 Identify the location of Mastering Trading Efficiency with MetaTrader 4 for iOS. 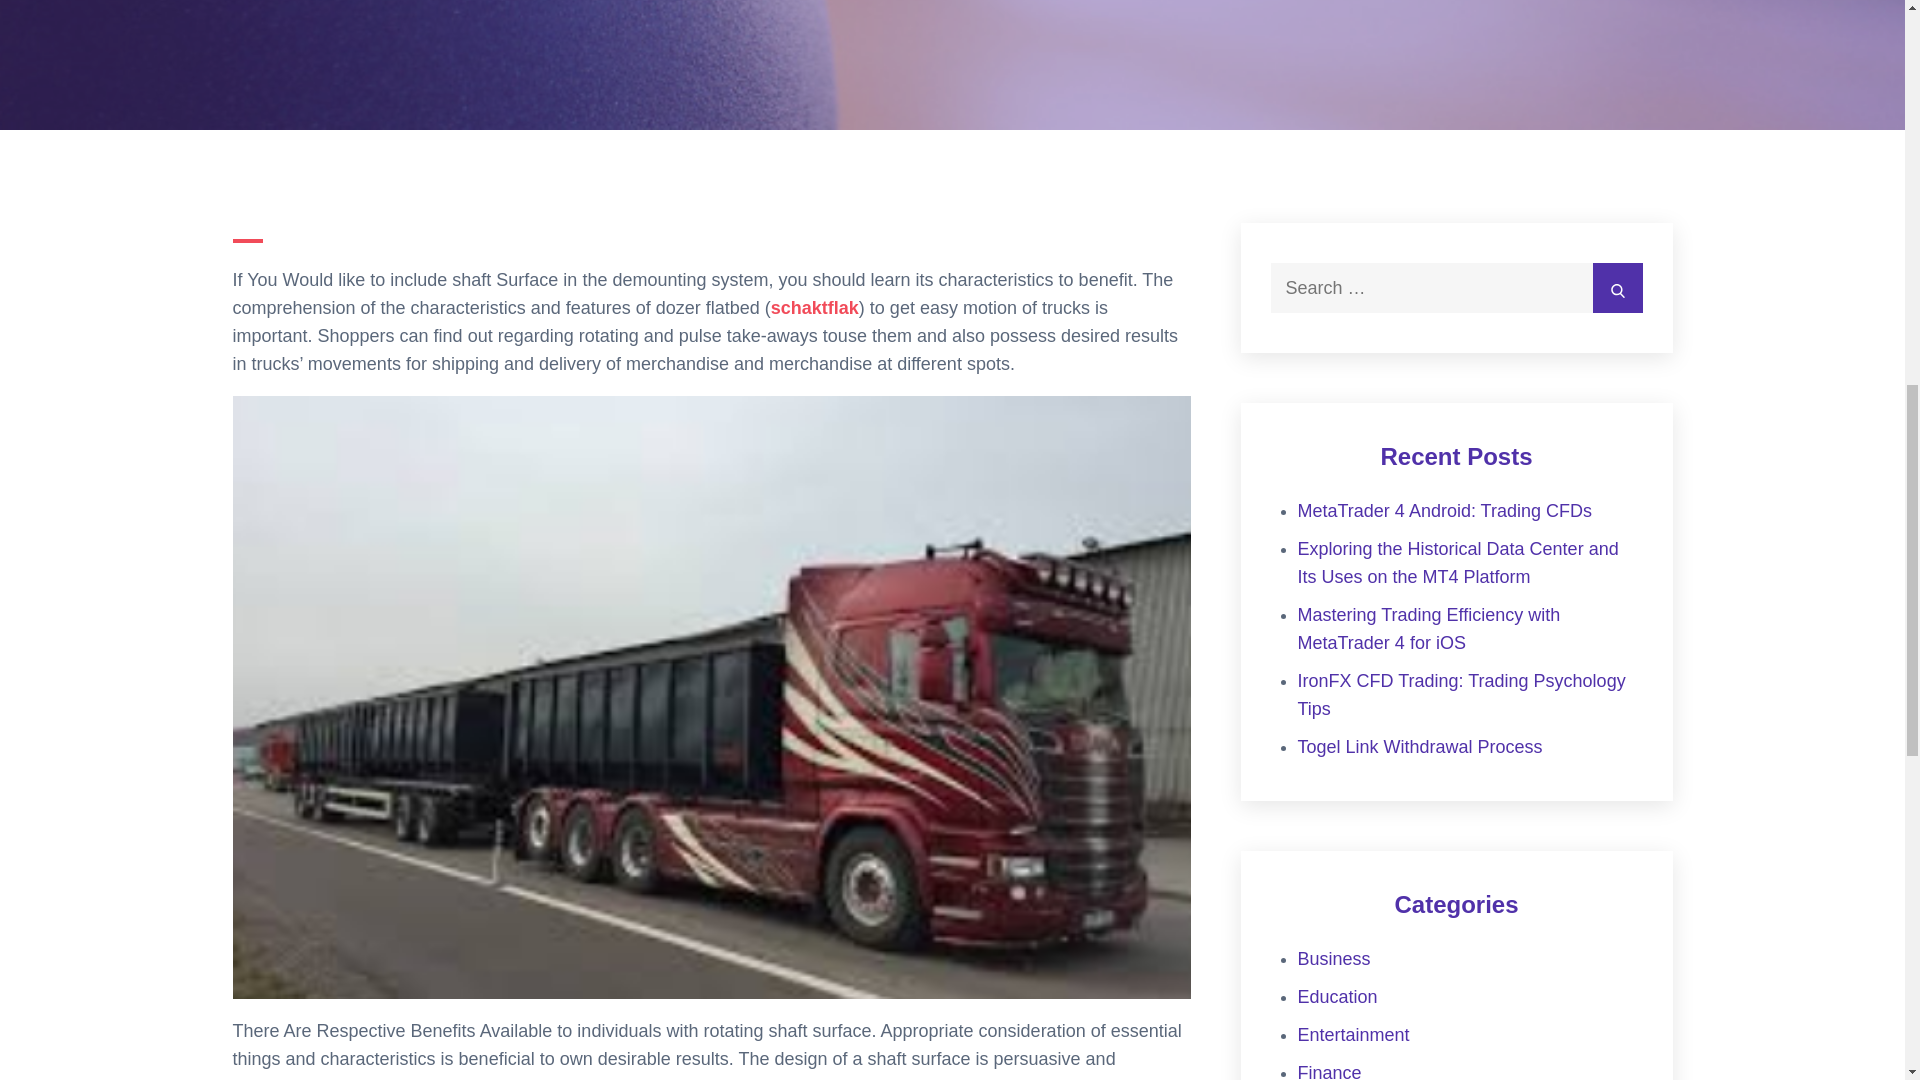
(1428, 628).